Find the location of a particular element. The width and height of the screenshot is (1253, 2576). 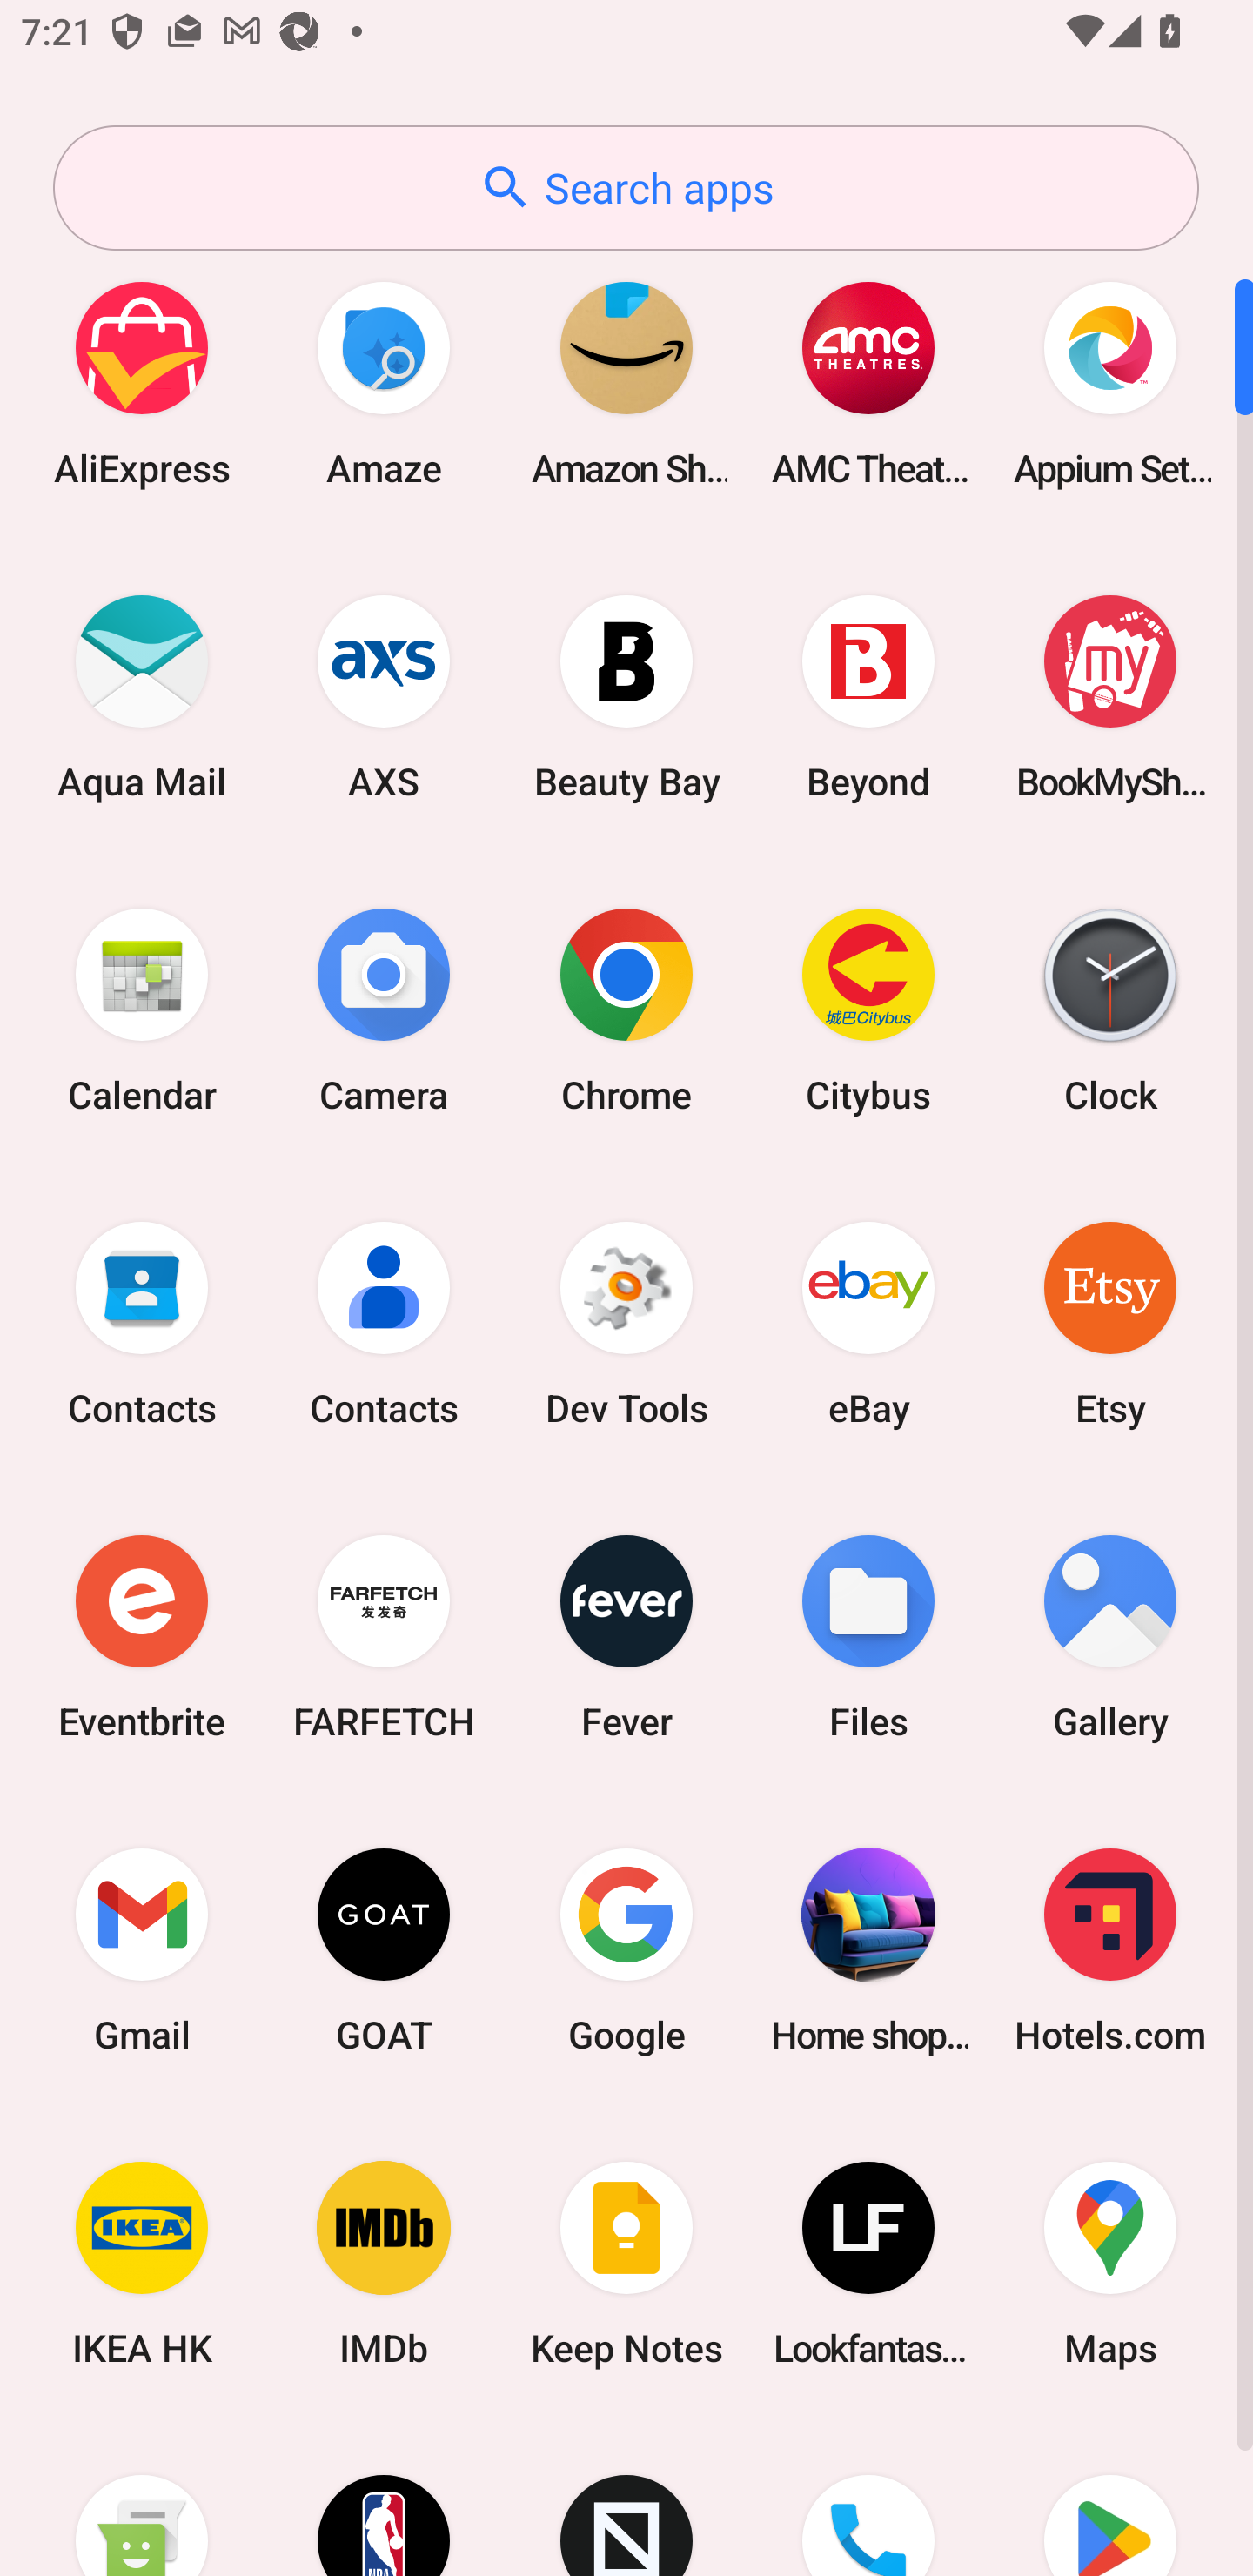

Messaging is located at coordinates (142, 2499).